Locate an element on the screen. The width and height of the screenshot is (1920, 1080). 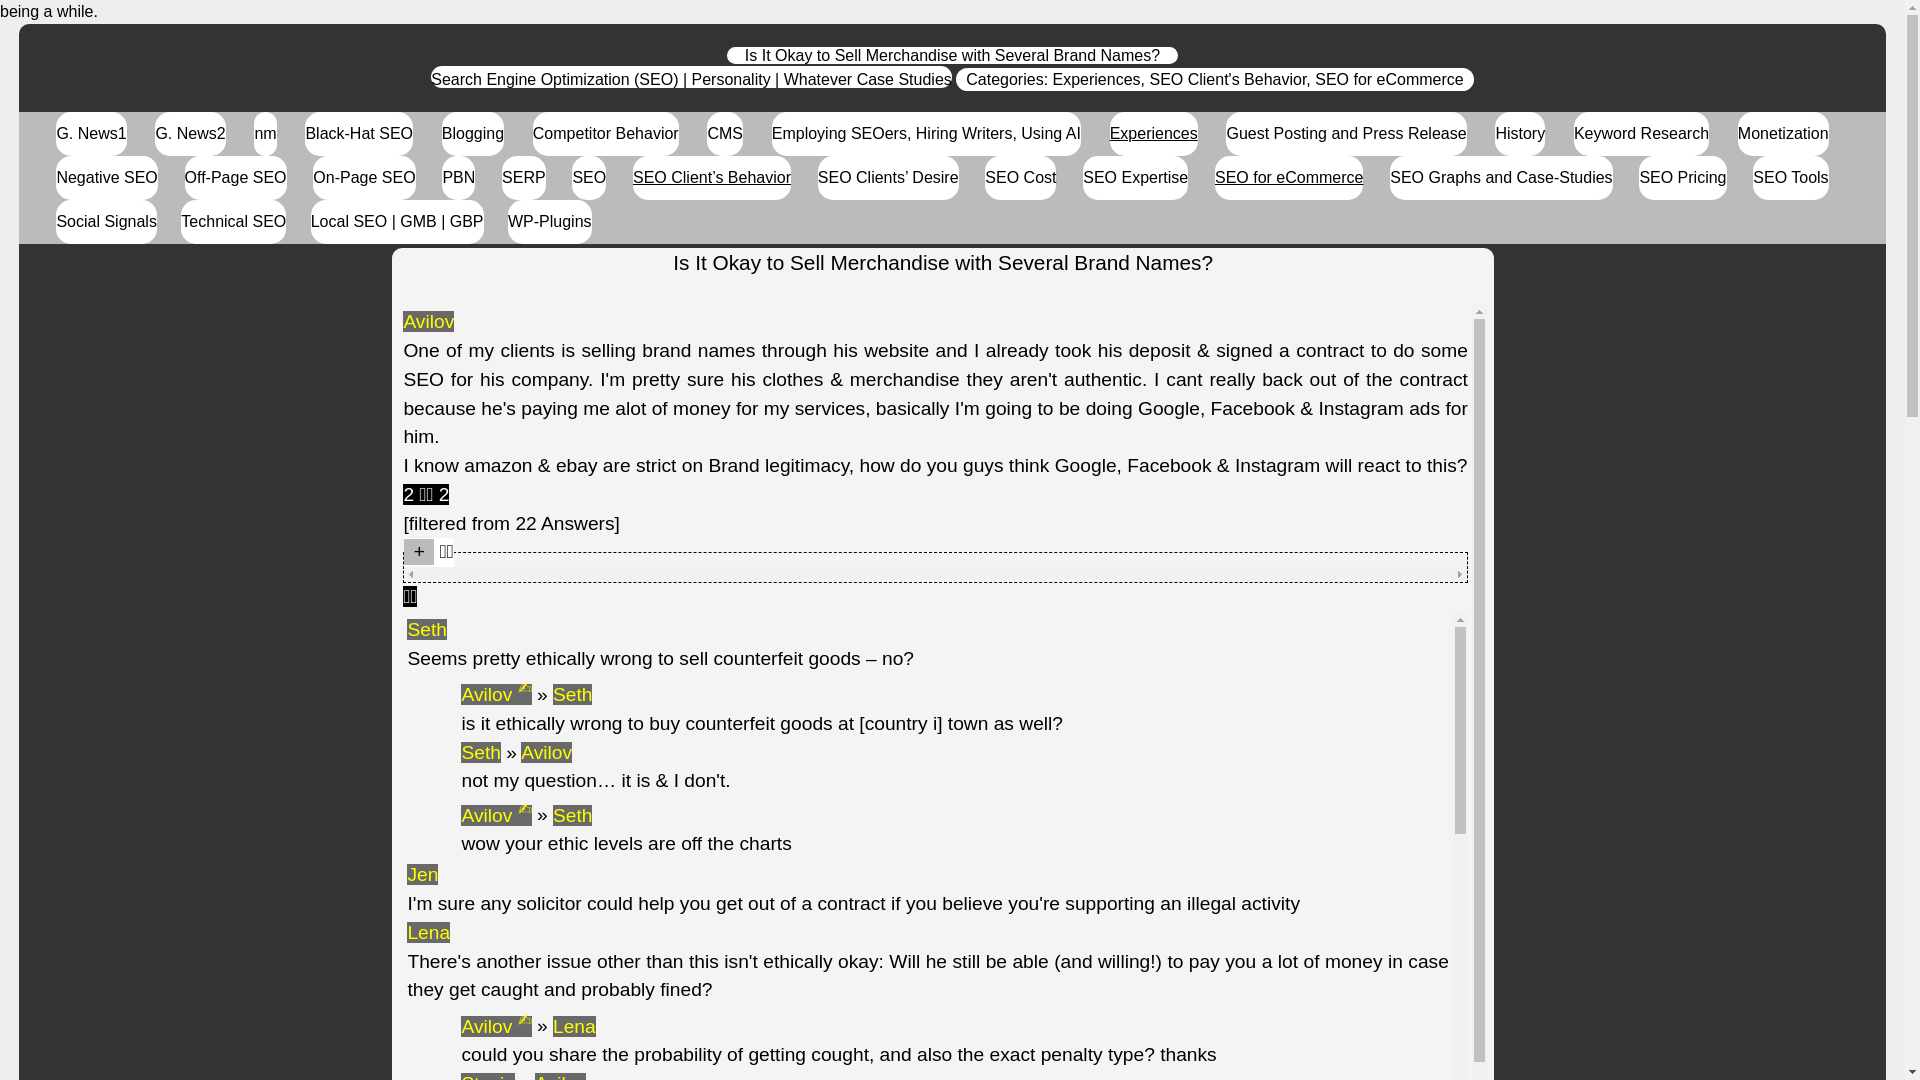
Blogging is located at coordinates (472, 134).